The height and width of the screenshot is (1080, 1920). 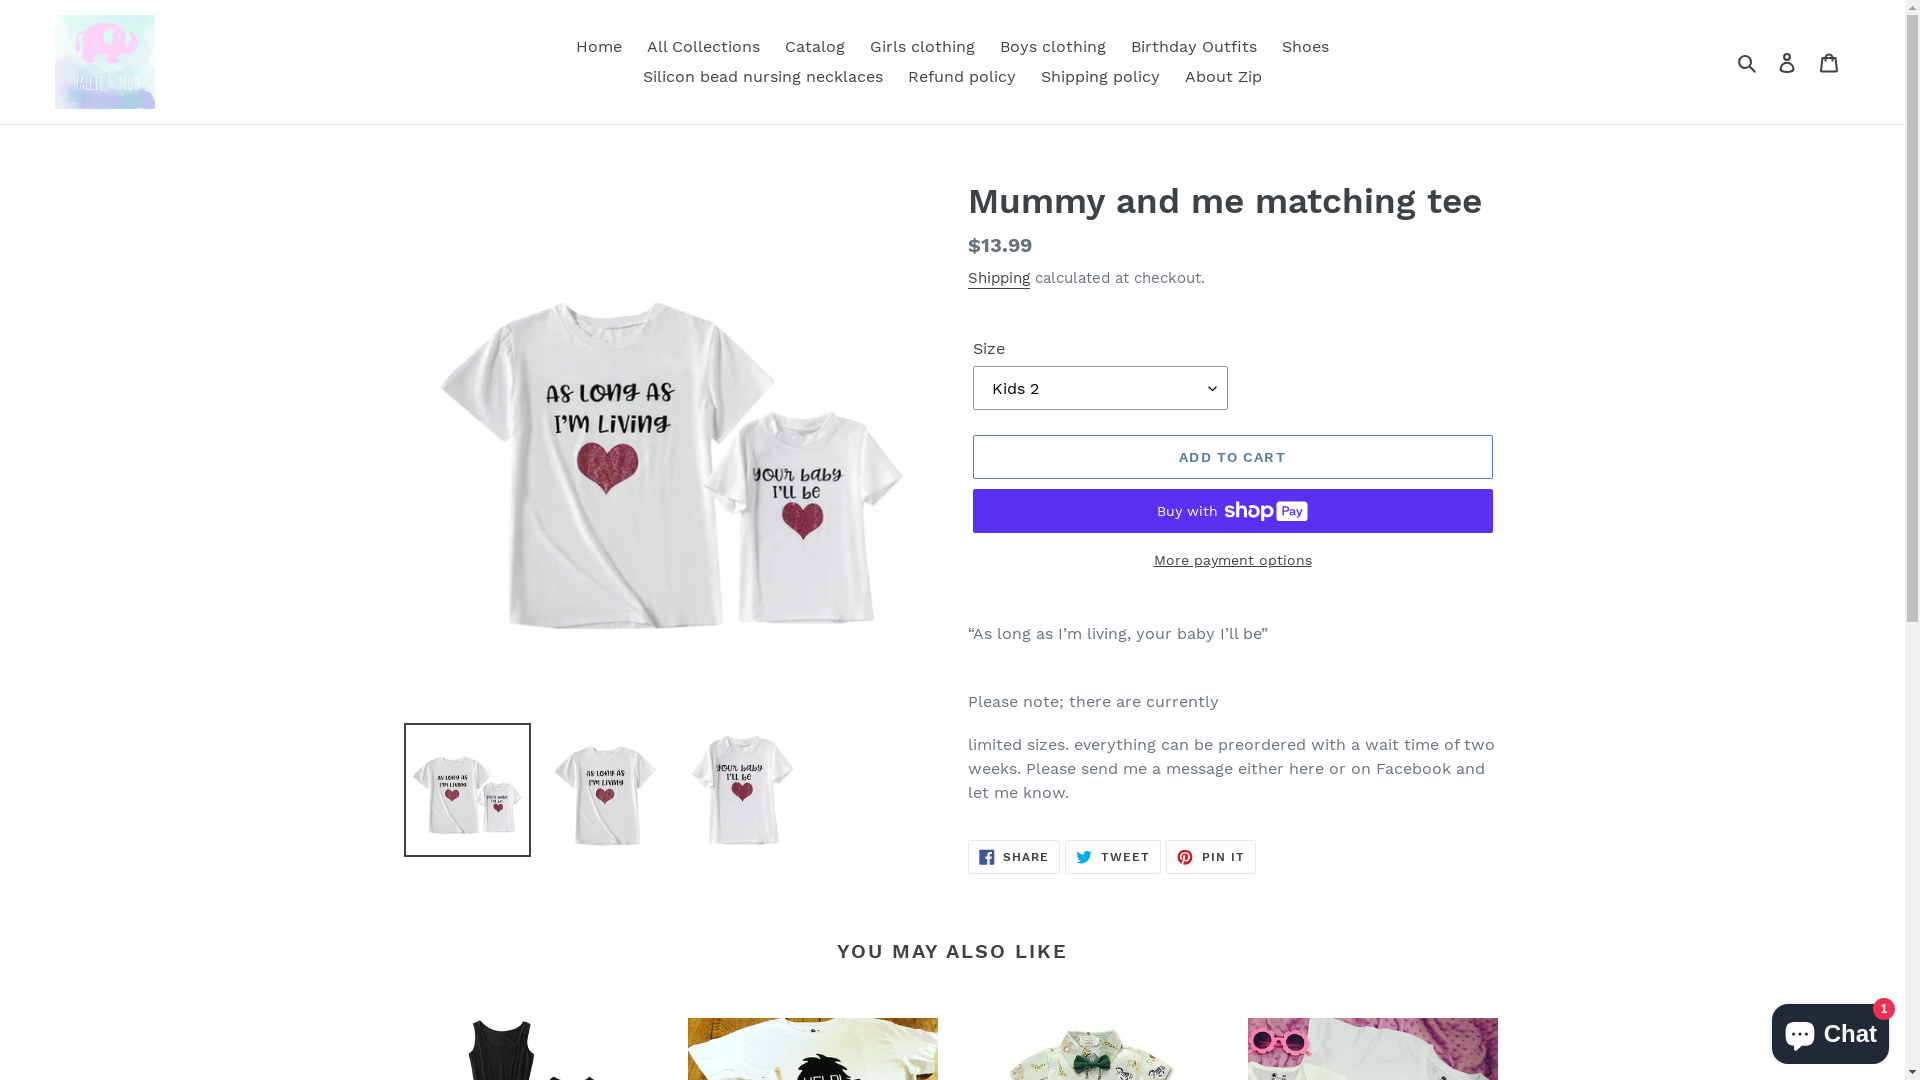 What do you see at coordinates (1232, 560) in the screenshot?
I see `More payment options` at bounding box center [1232, 560].